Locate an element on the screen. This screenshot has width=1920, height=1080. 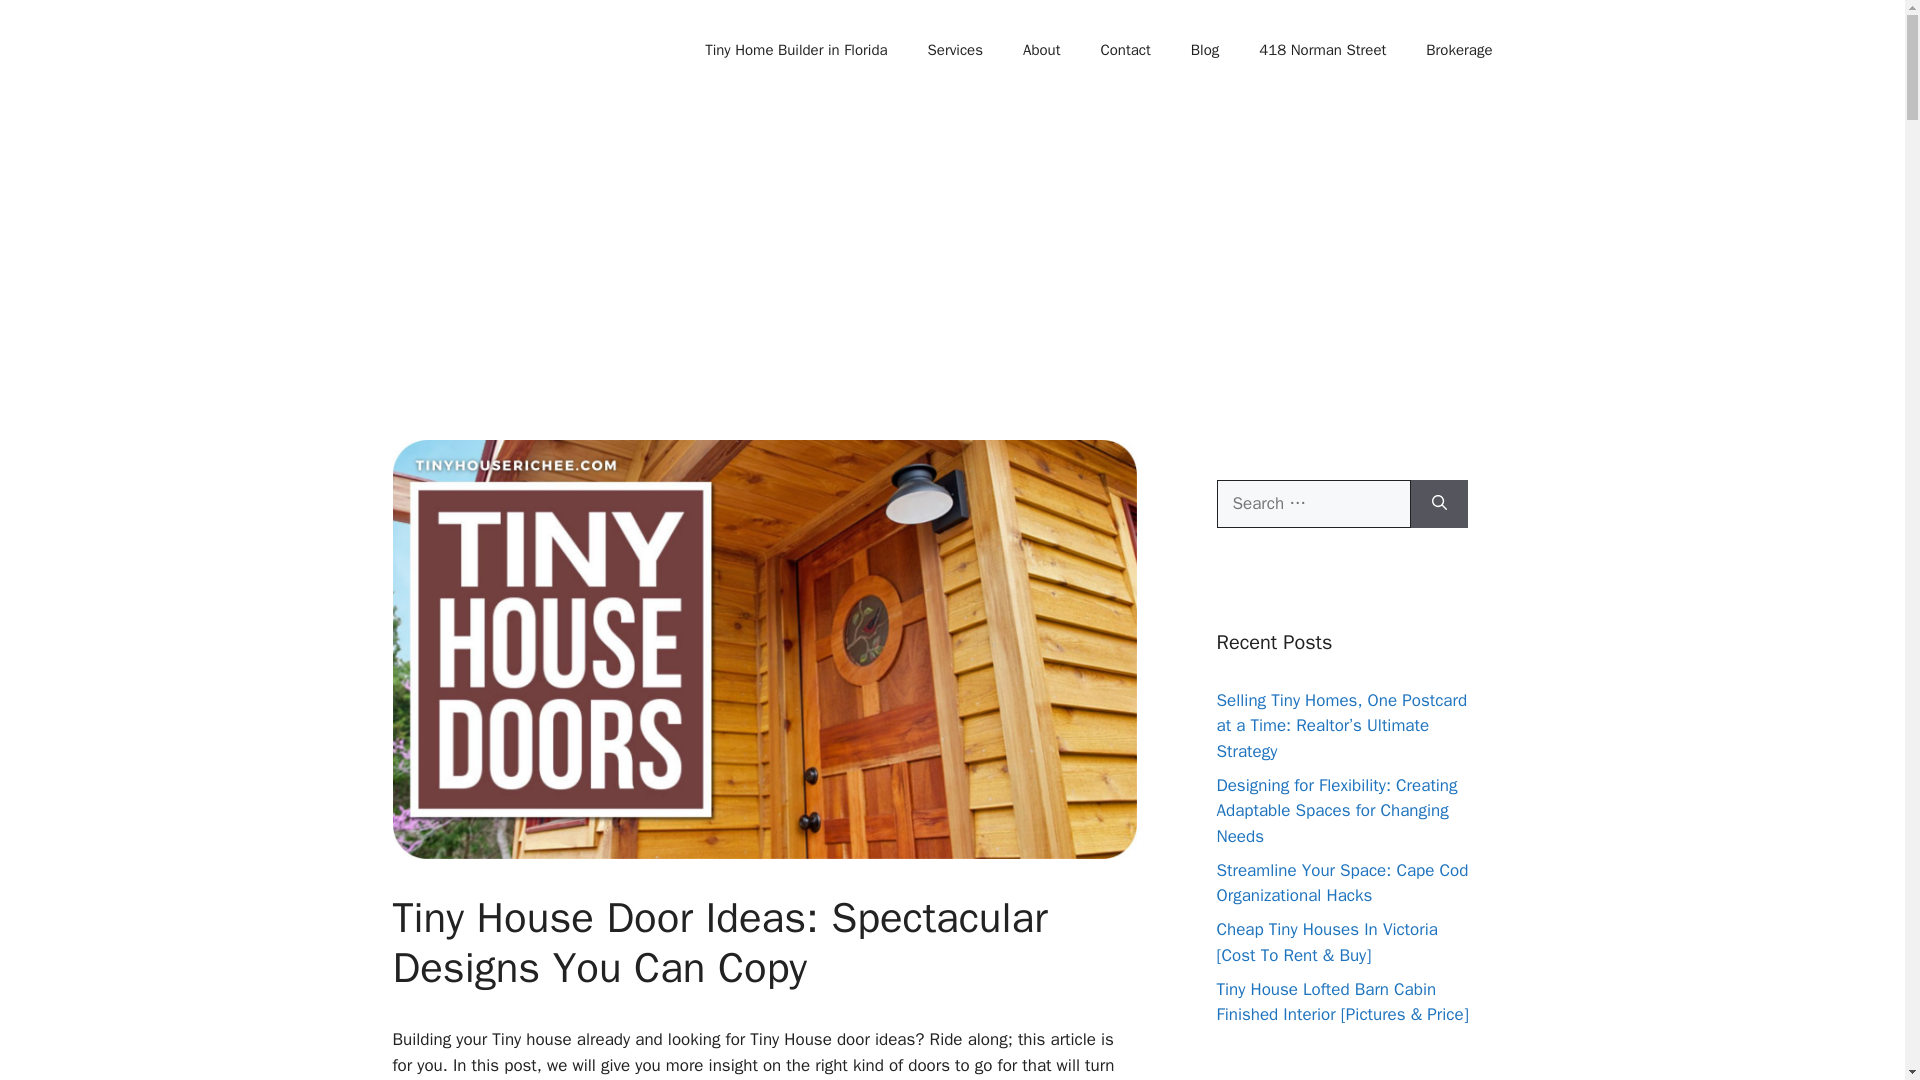
Tiny Home Builder in Florida is located at coordinates (796, 50).